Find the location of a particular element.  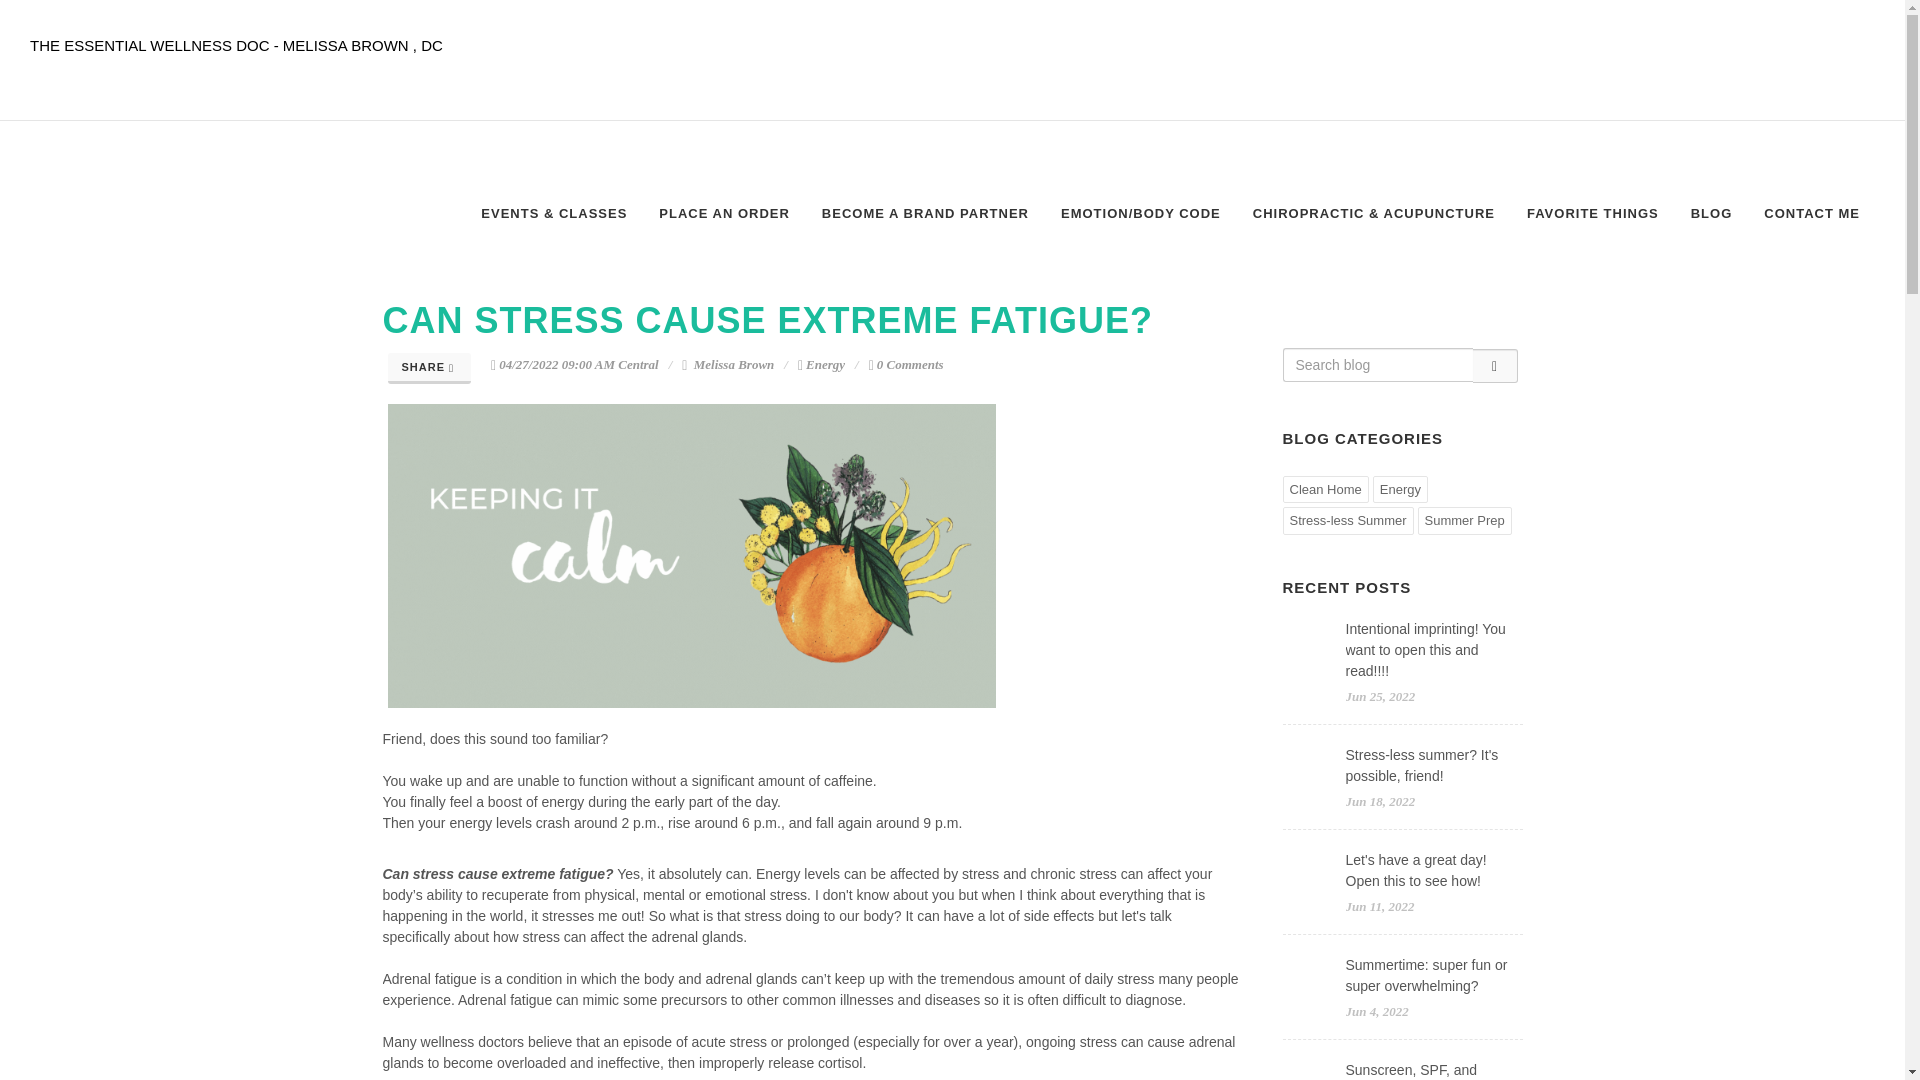

0 Comments is located at coordinates (906, 364).